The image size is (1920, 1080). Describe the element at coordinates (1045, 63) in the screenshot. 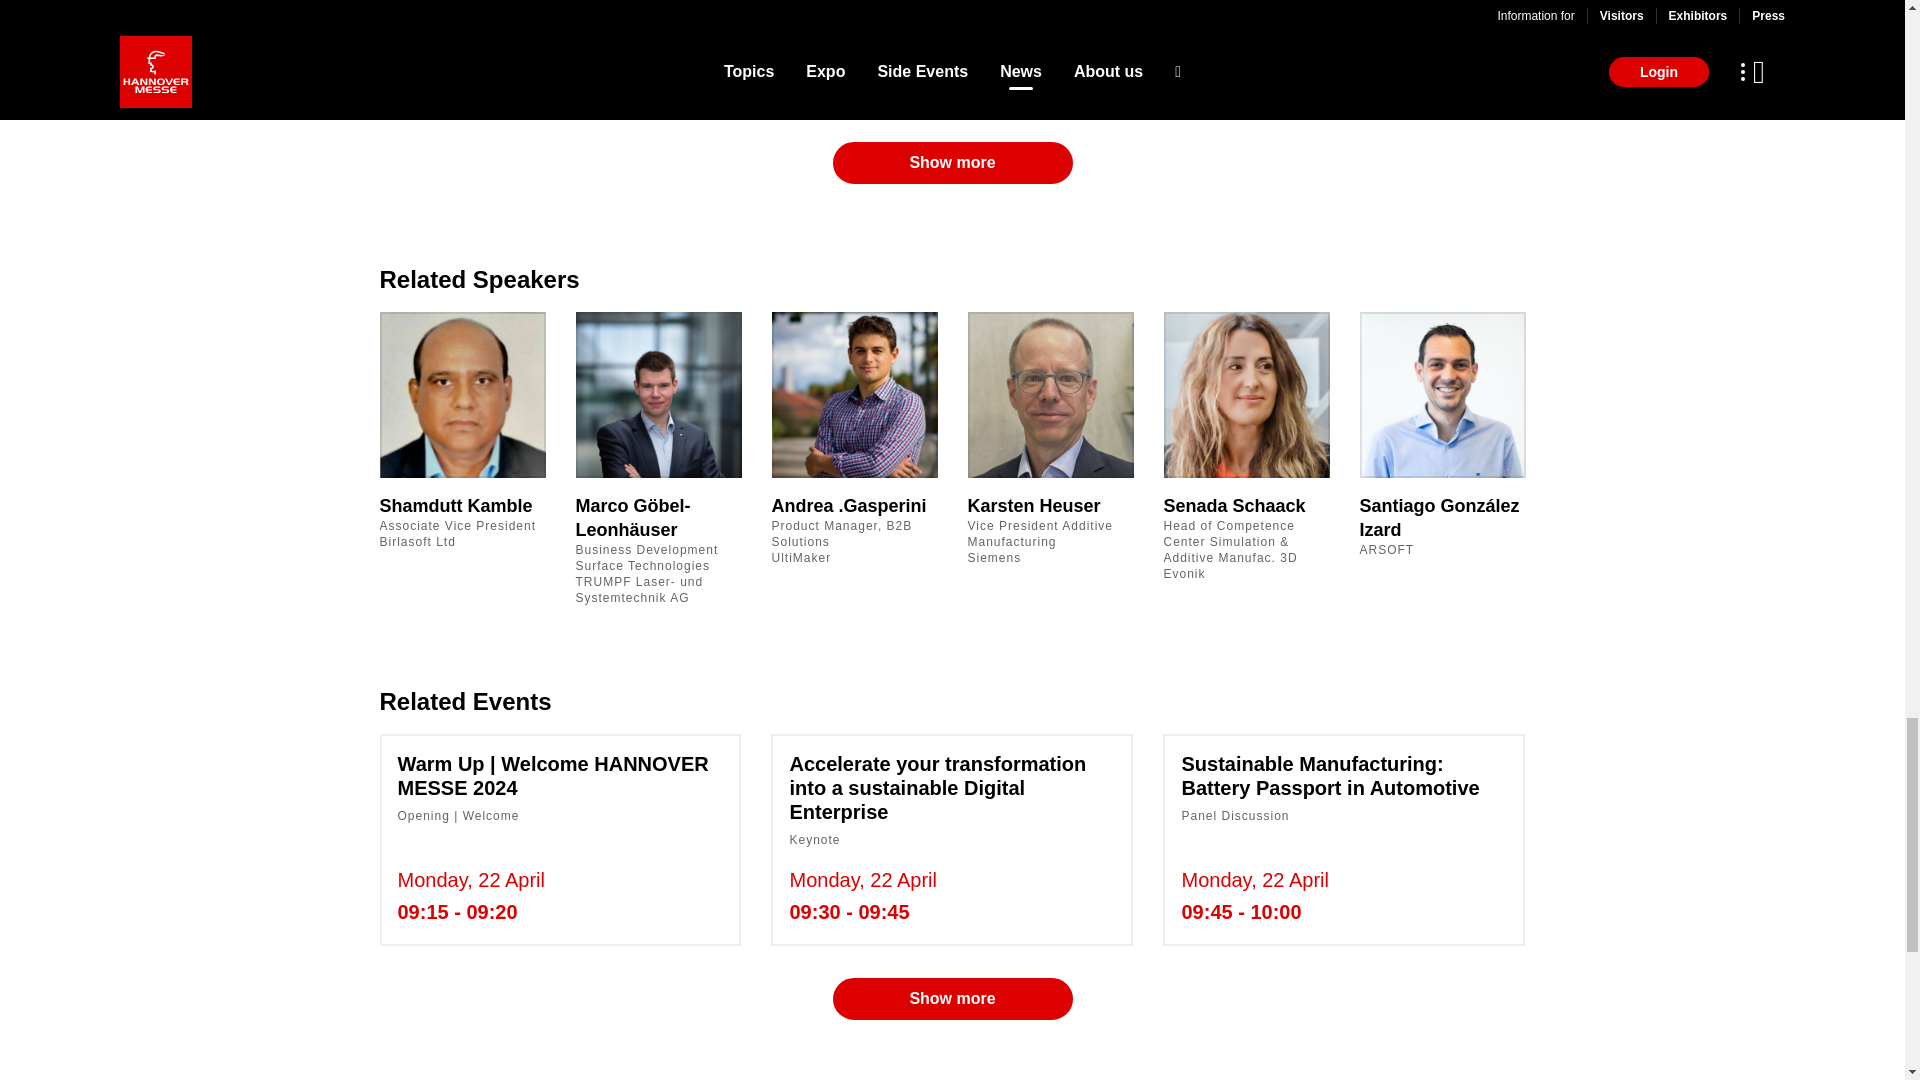

I see `Toray Precision` at that location.